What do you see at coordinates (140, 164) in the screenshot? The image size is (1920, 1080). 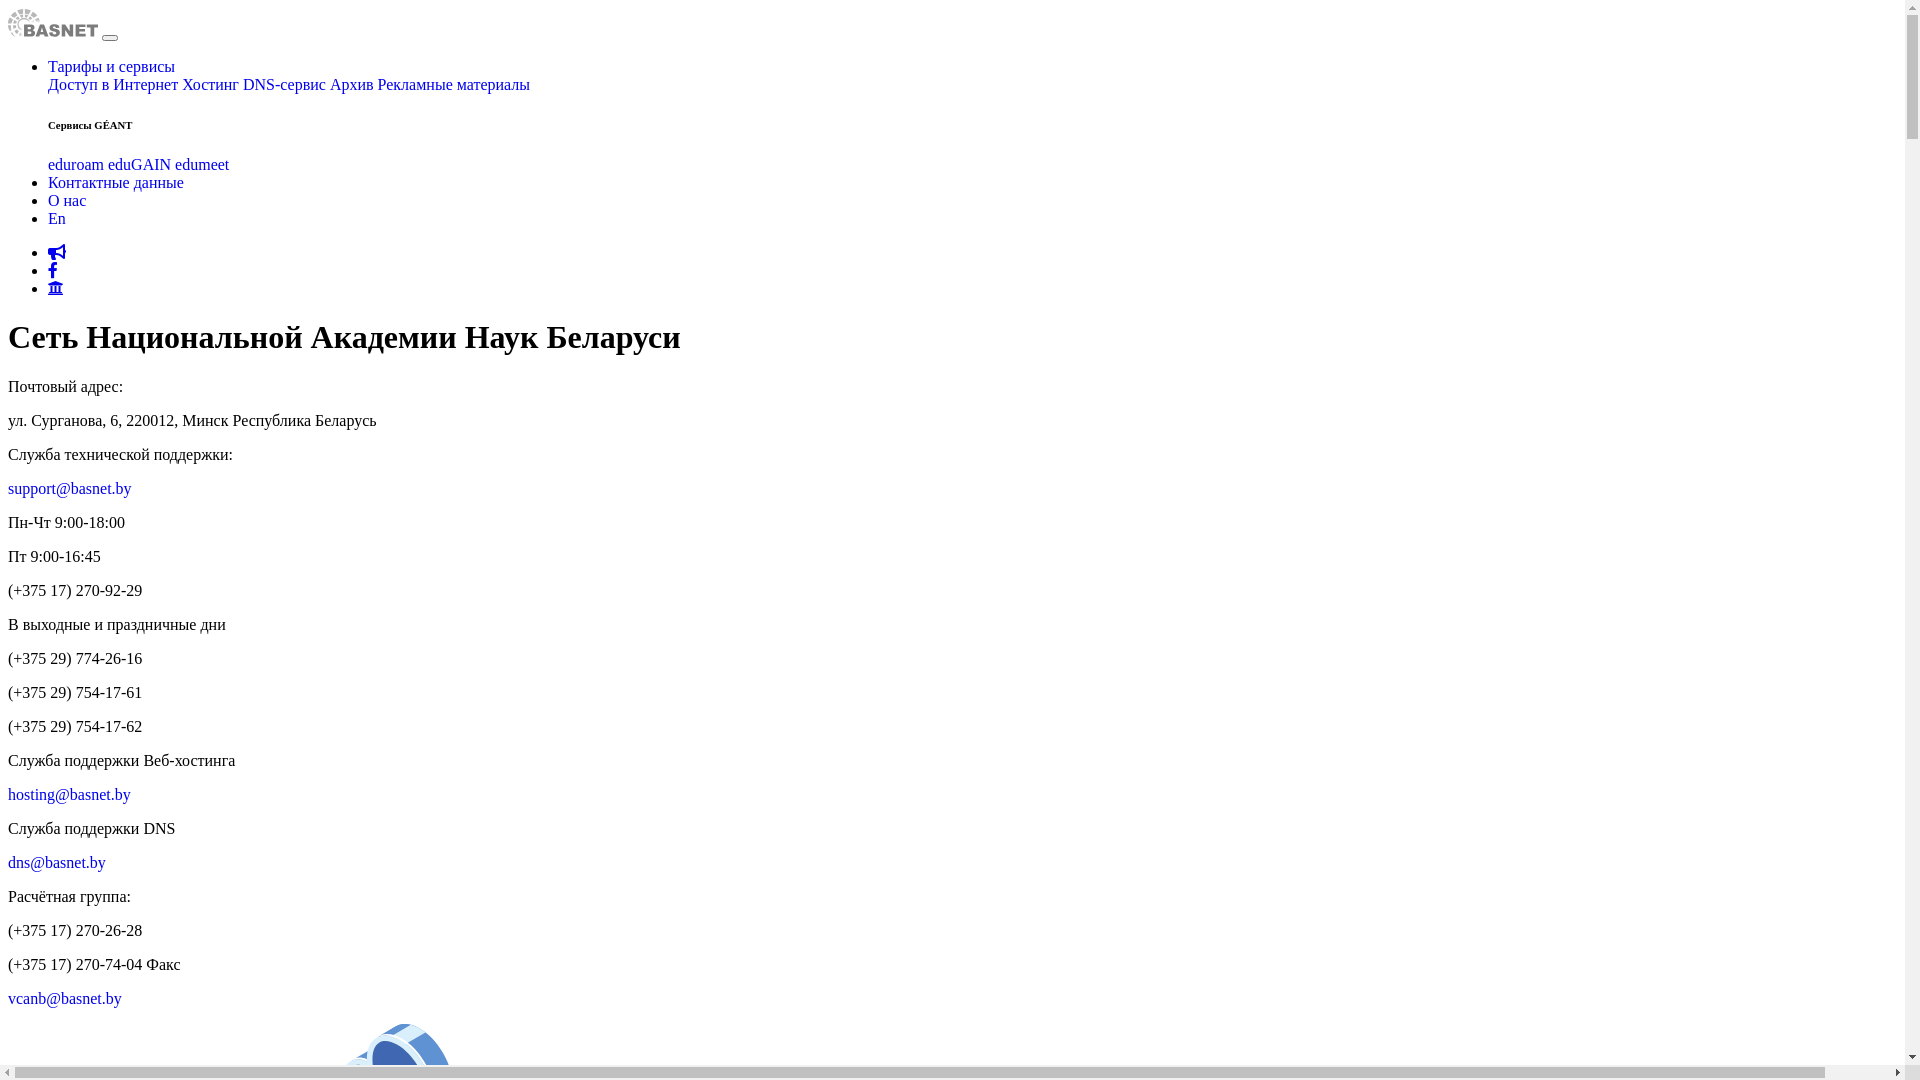 I see `eduGAIN` at bounding box center [140, 164].